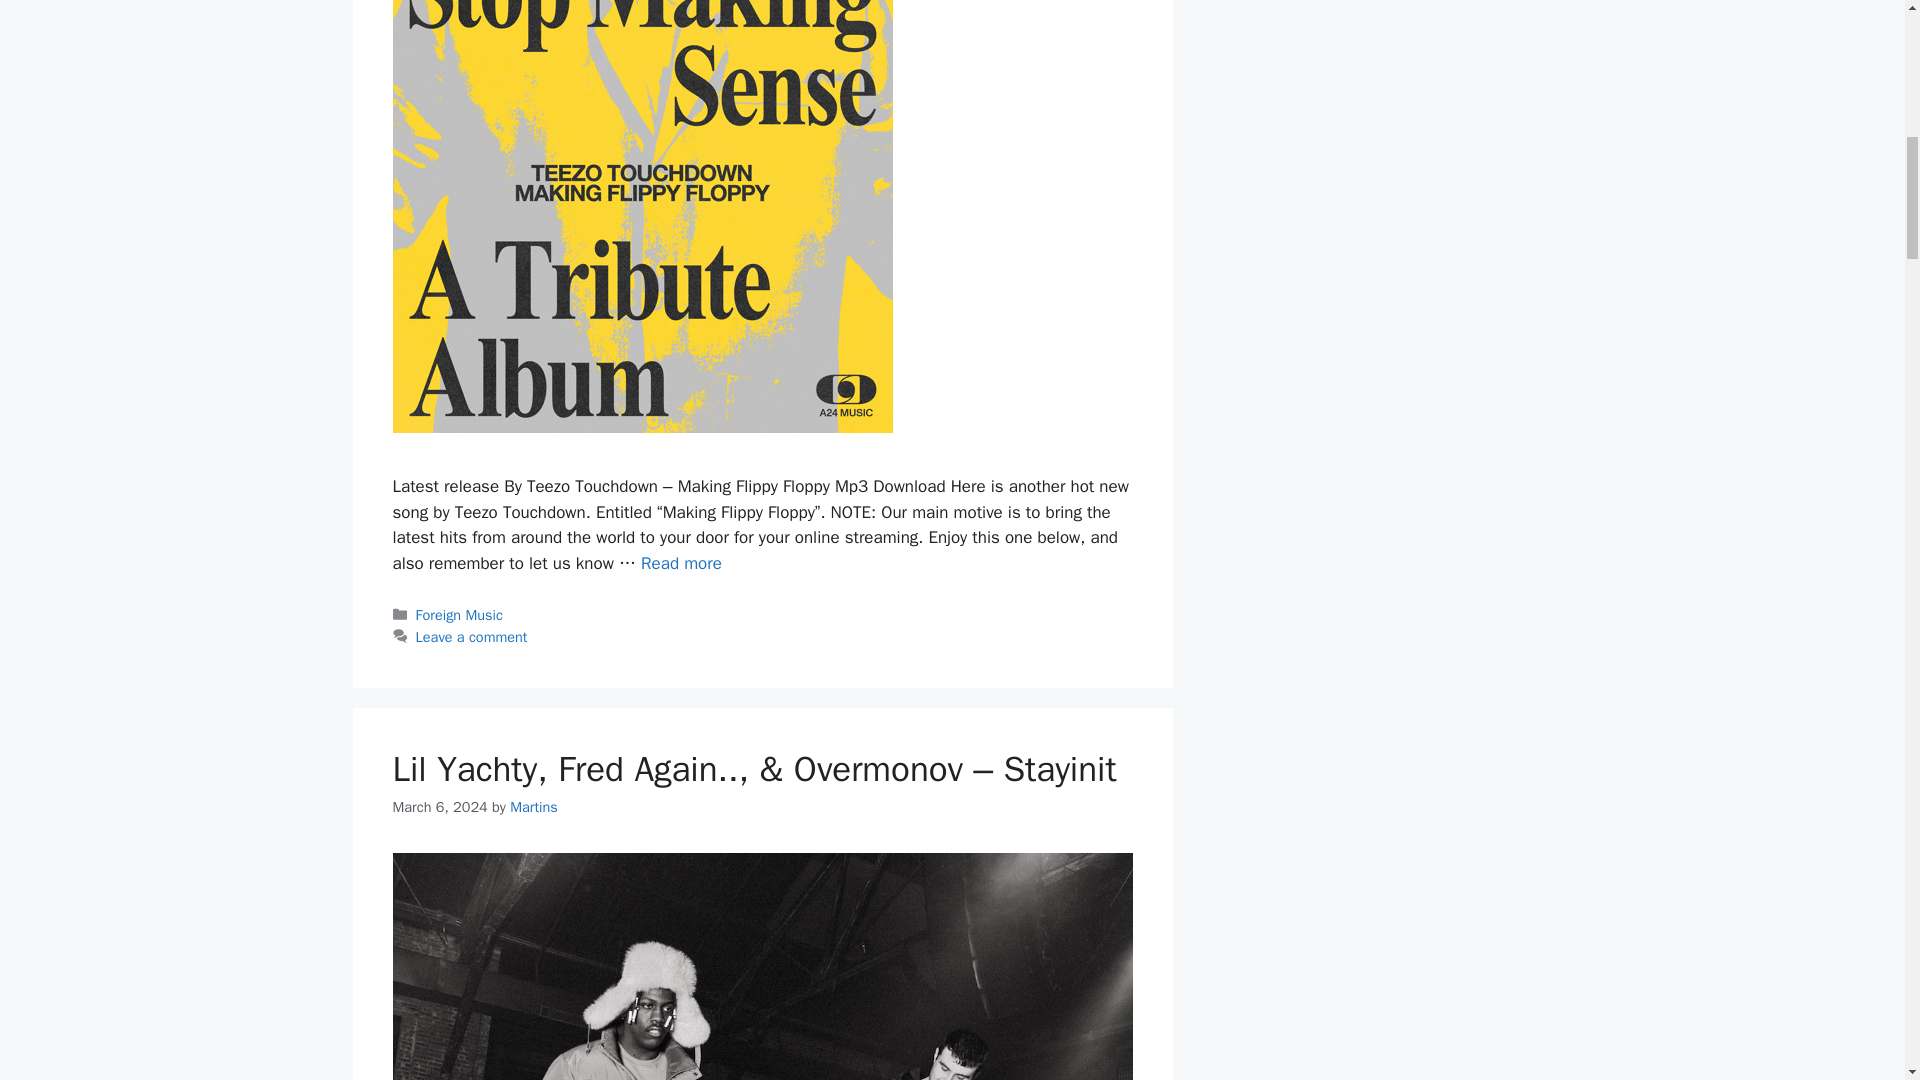  I want to click on Leave a comment, so click(472, 636).